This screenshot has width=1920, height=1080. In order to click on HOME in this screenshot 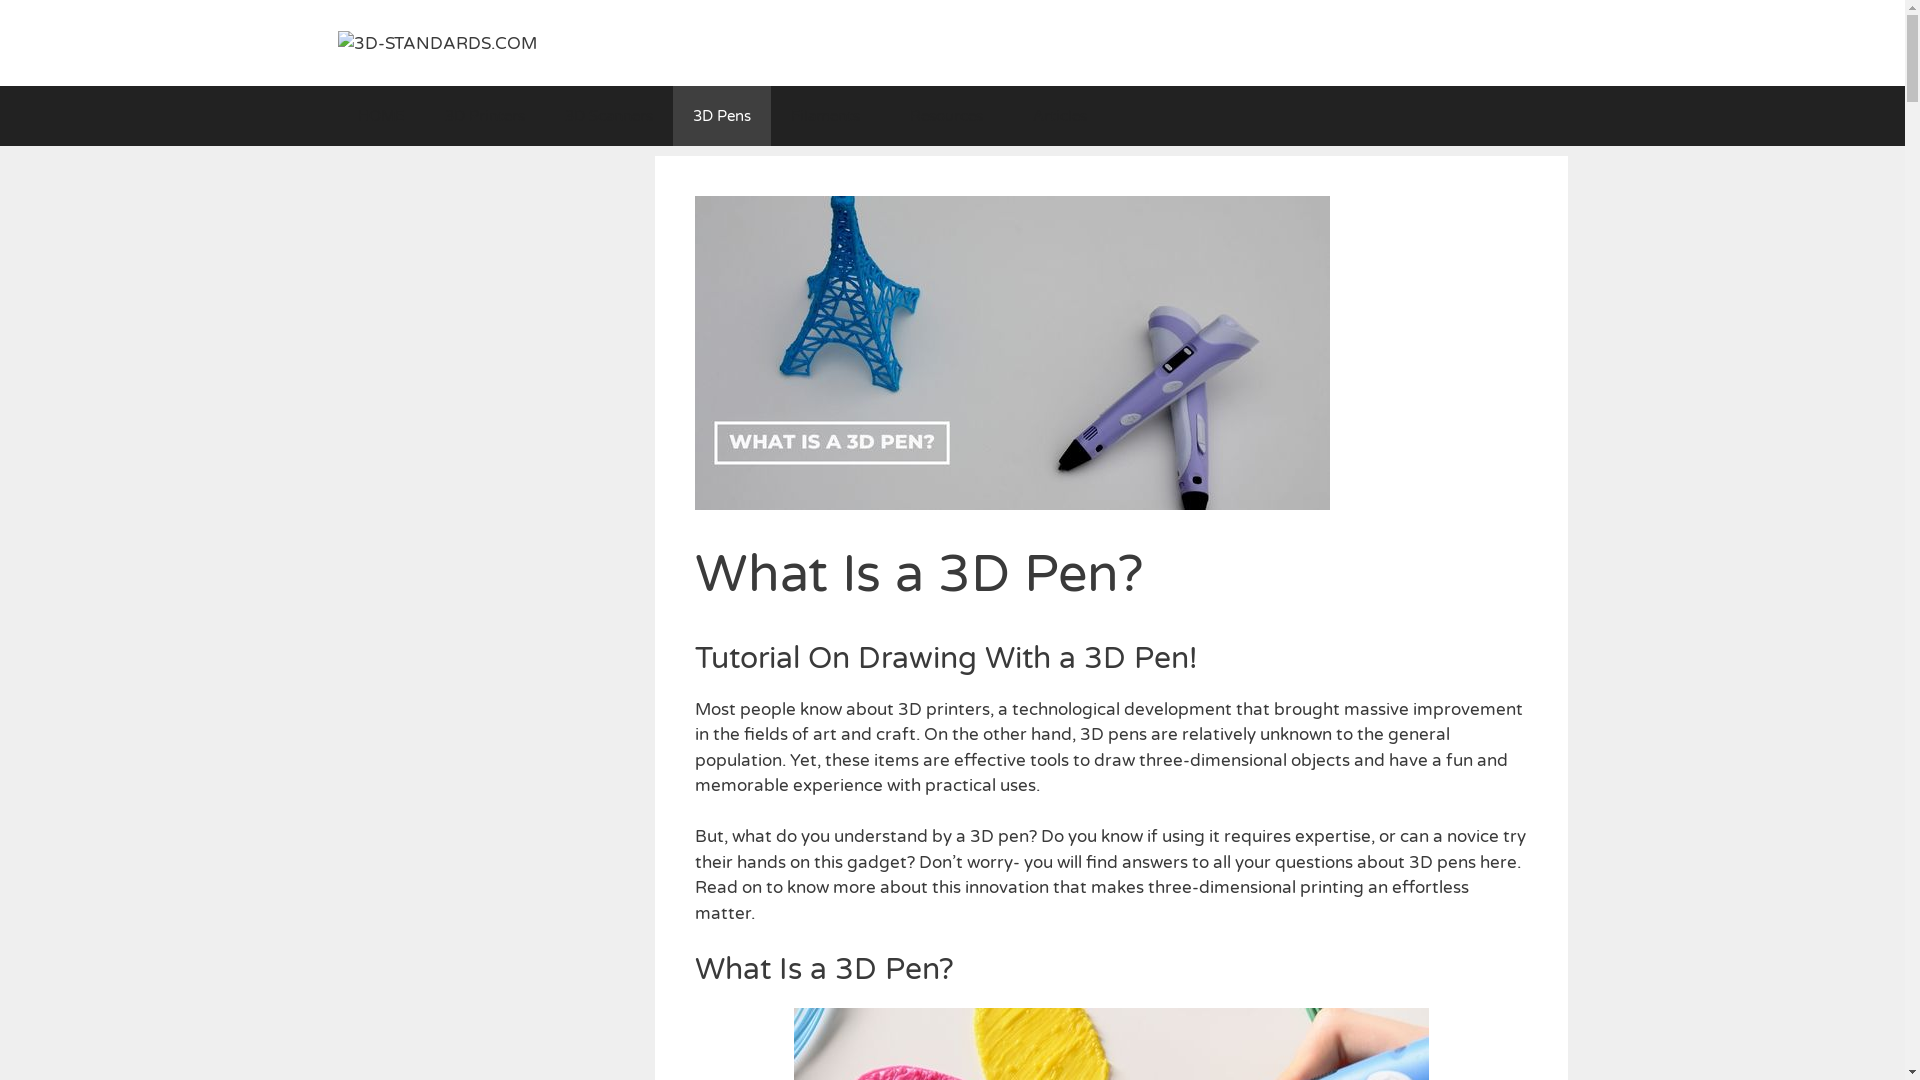, I will do `click(382, 116)`.